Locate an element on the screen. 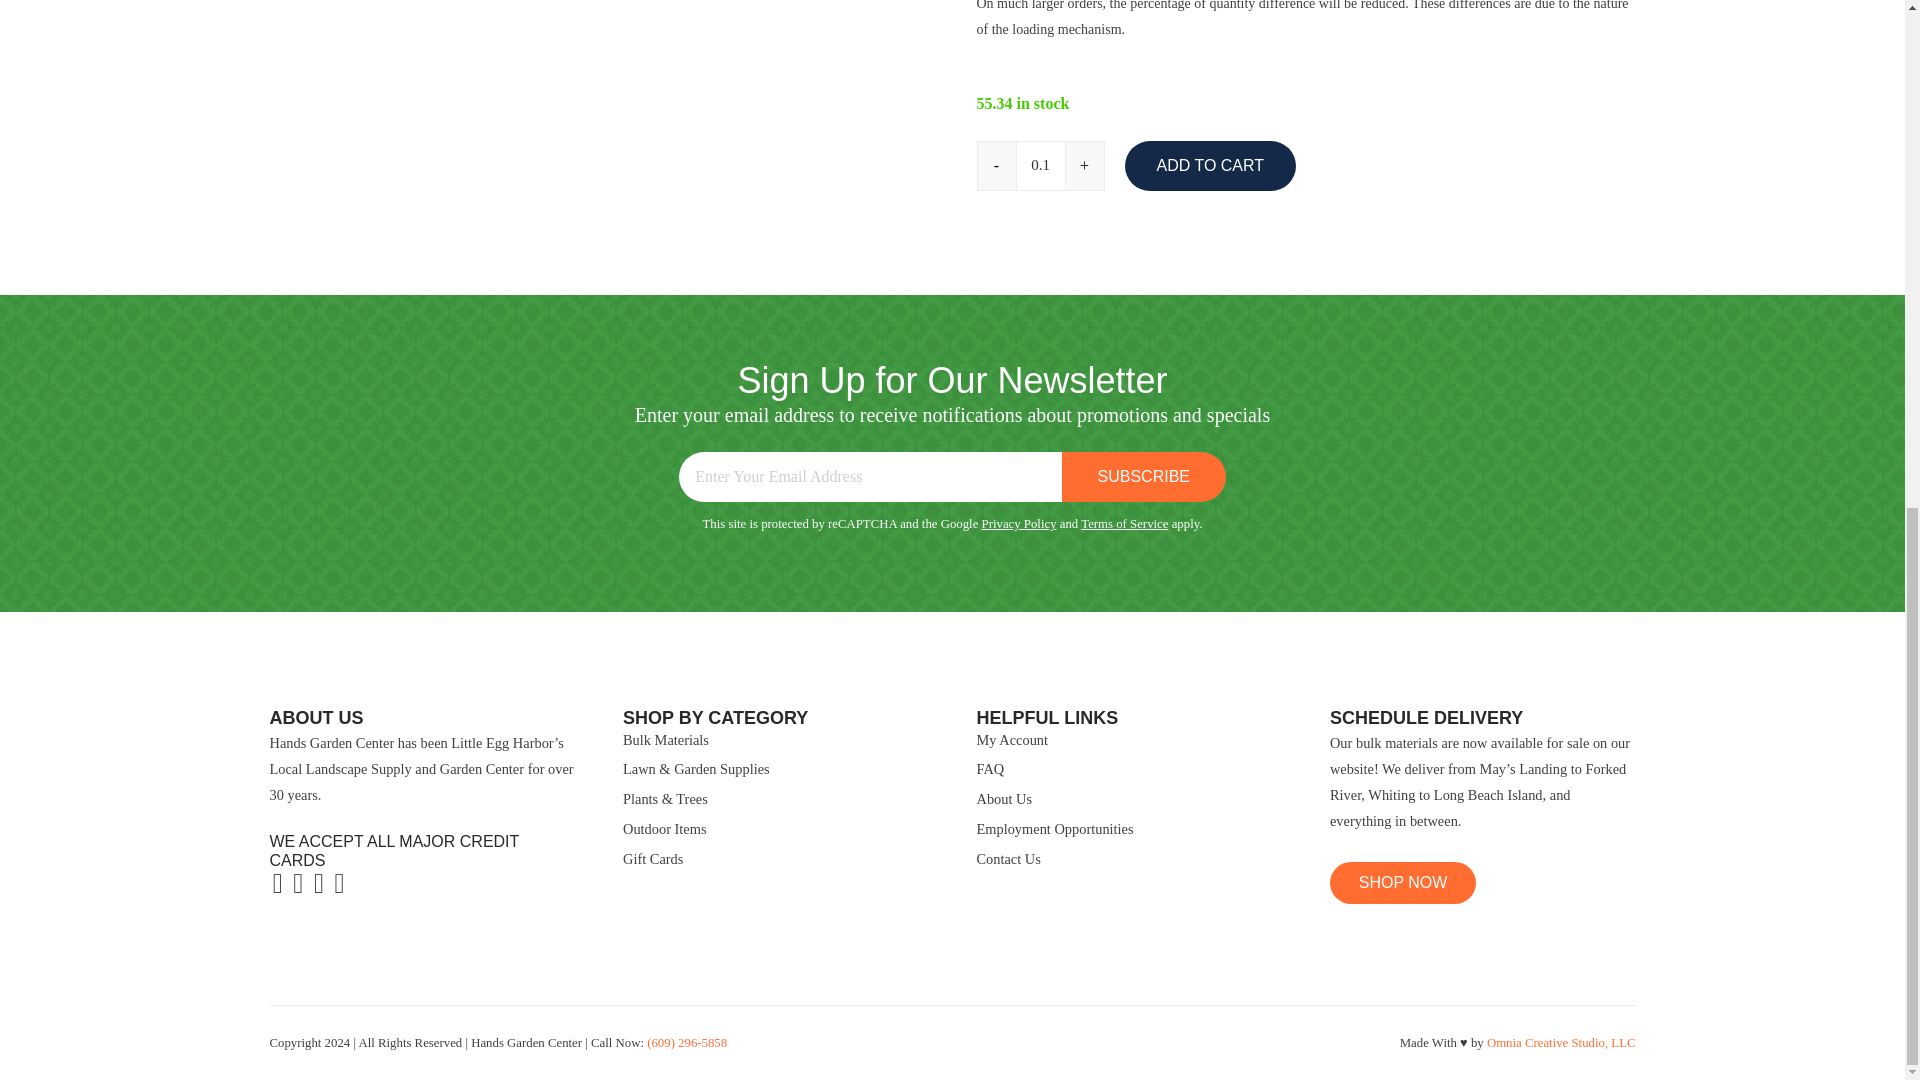 The height and width of the screenshot is (1080, 1920). Qty is located at coordinates (1039, 166).